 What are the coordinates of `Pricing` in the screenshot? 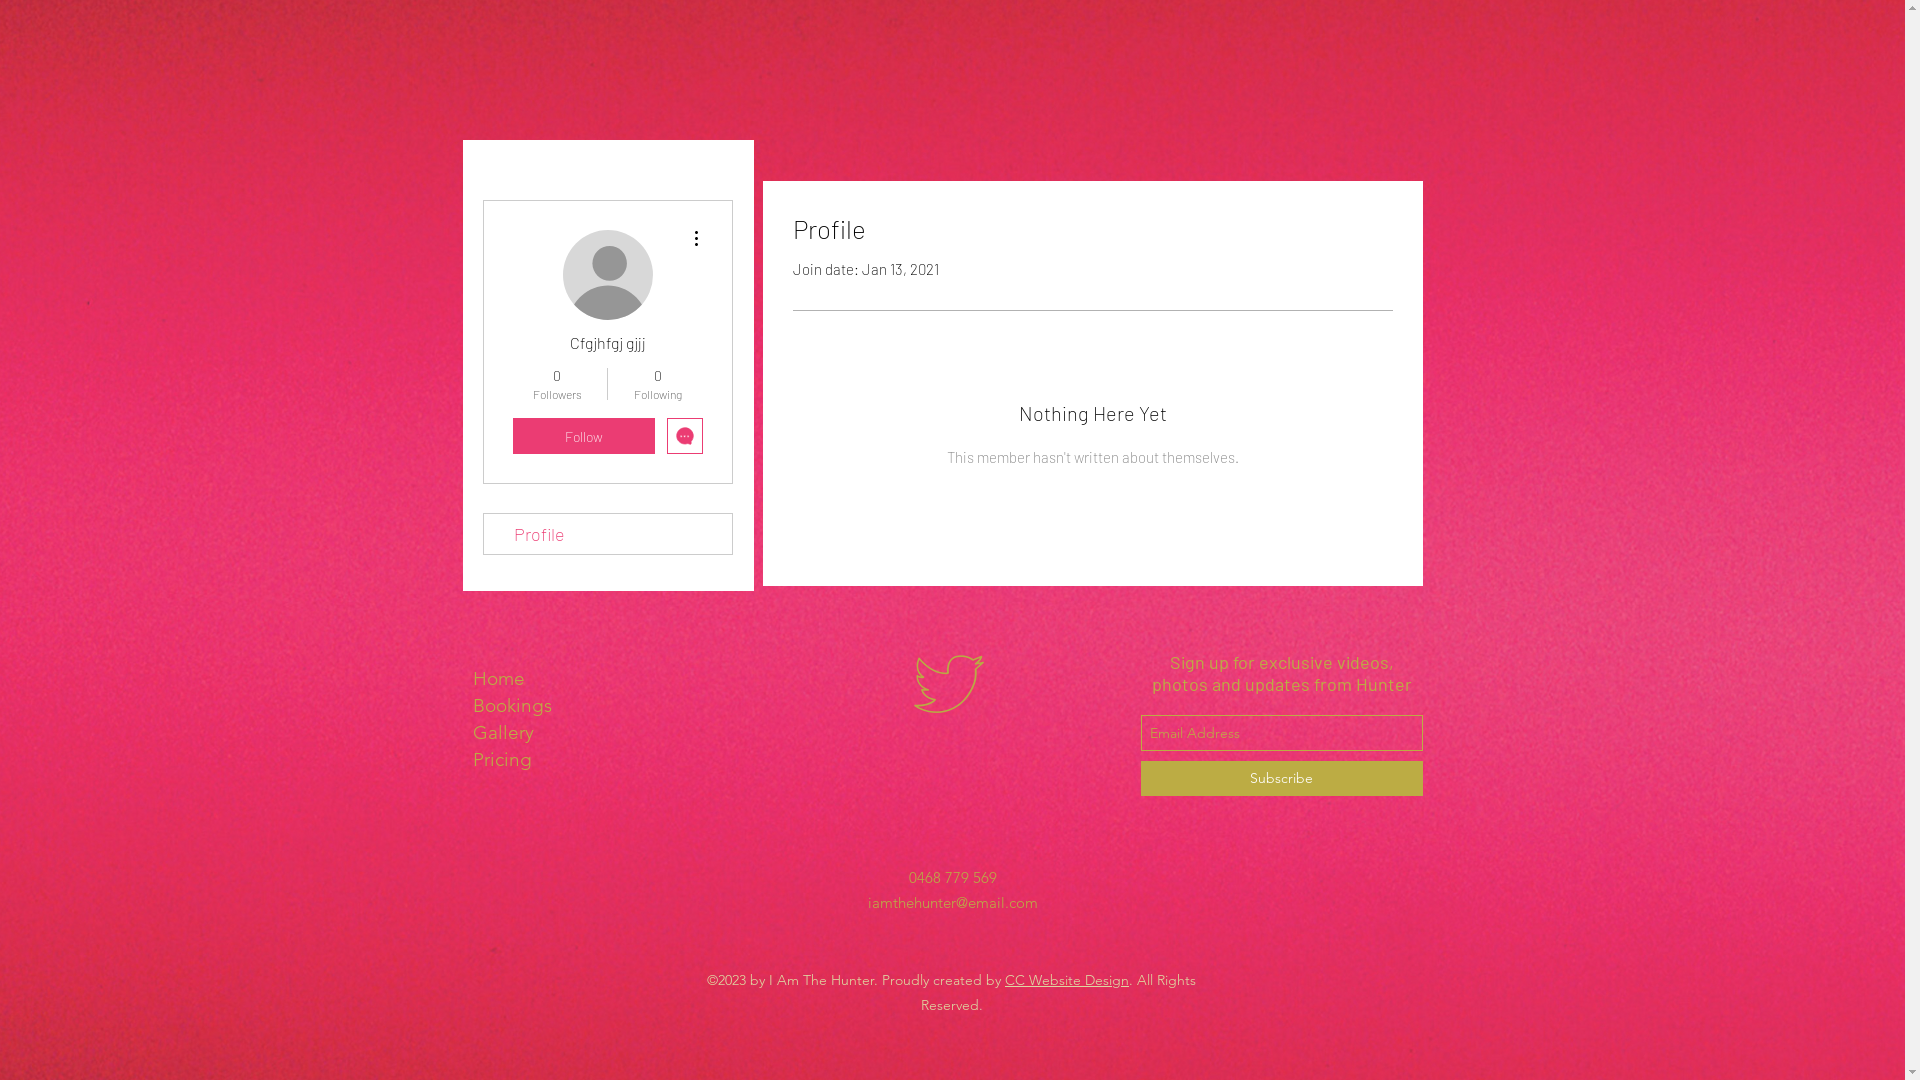 It's located at (560, 760).